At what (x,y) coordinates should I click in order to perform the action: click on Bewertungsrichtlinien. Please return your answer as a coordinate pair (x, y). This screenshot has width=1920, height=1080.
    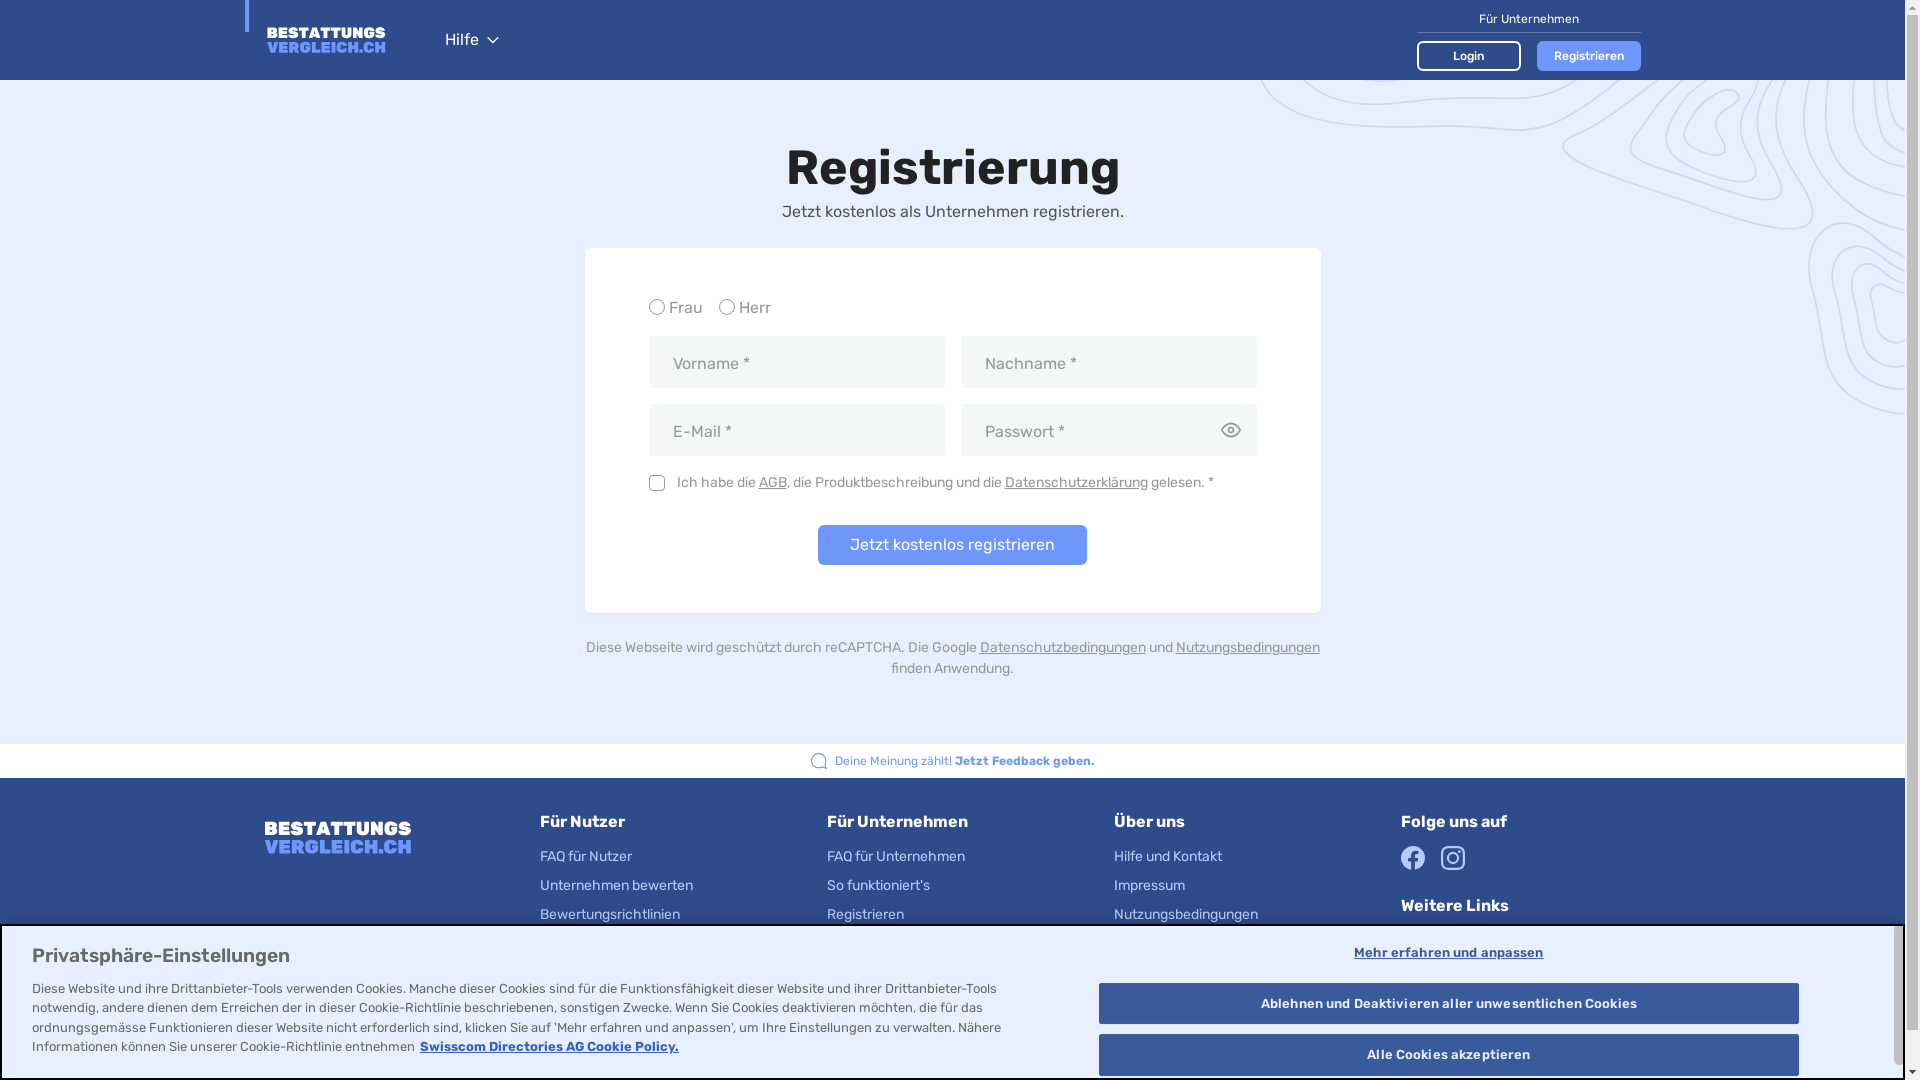
    Looking at the image, I should click on (610, 914).